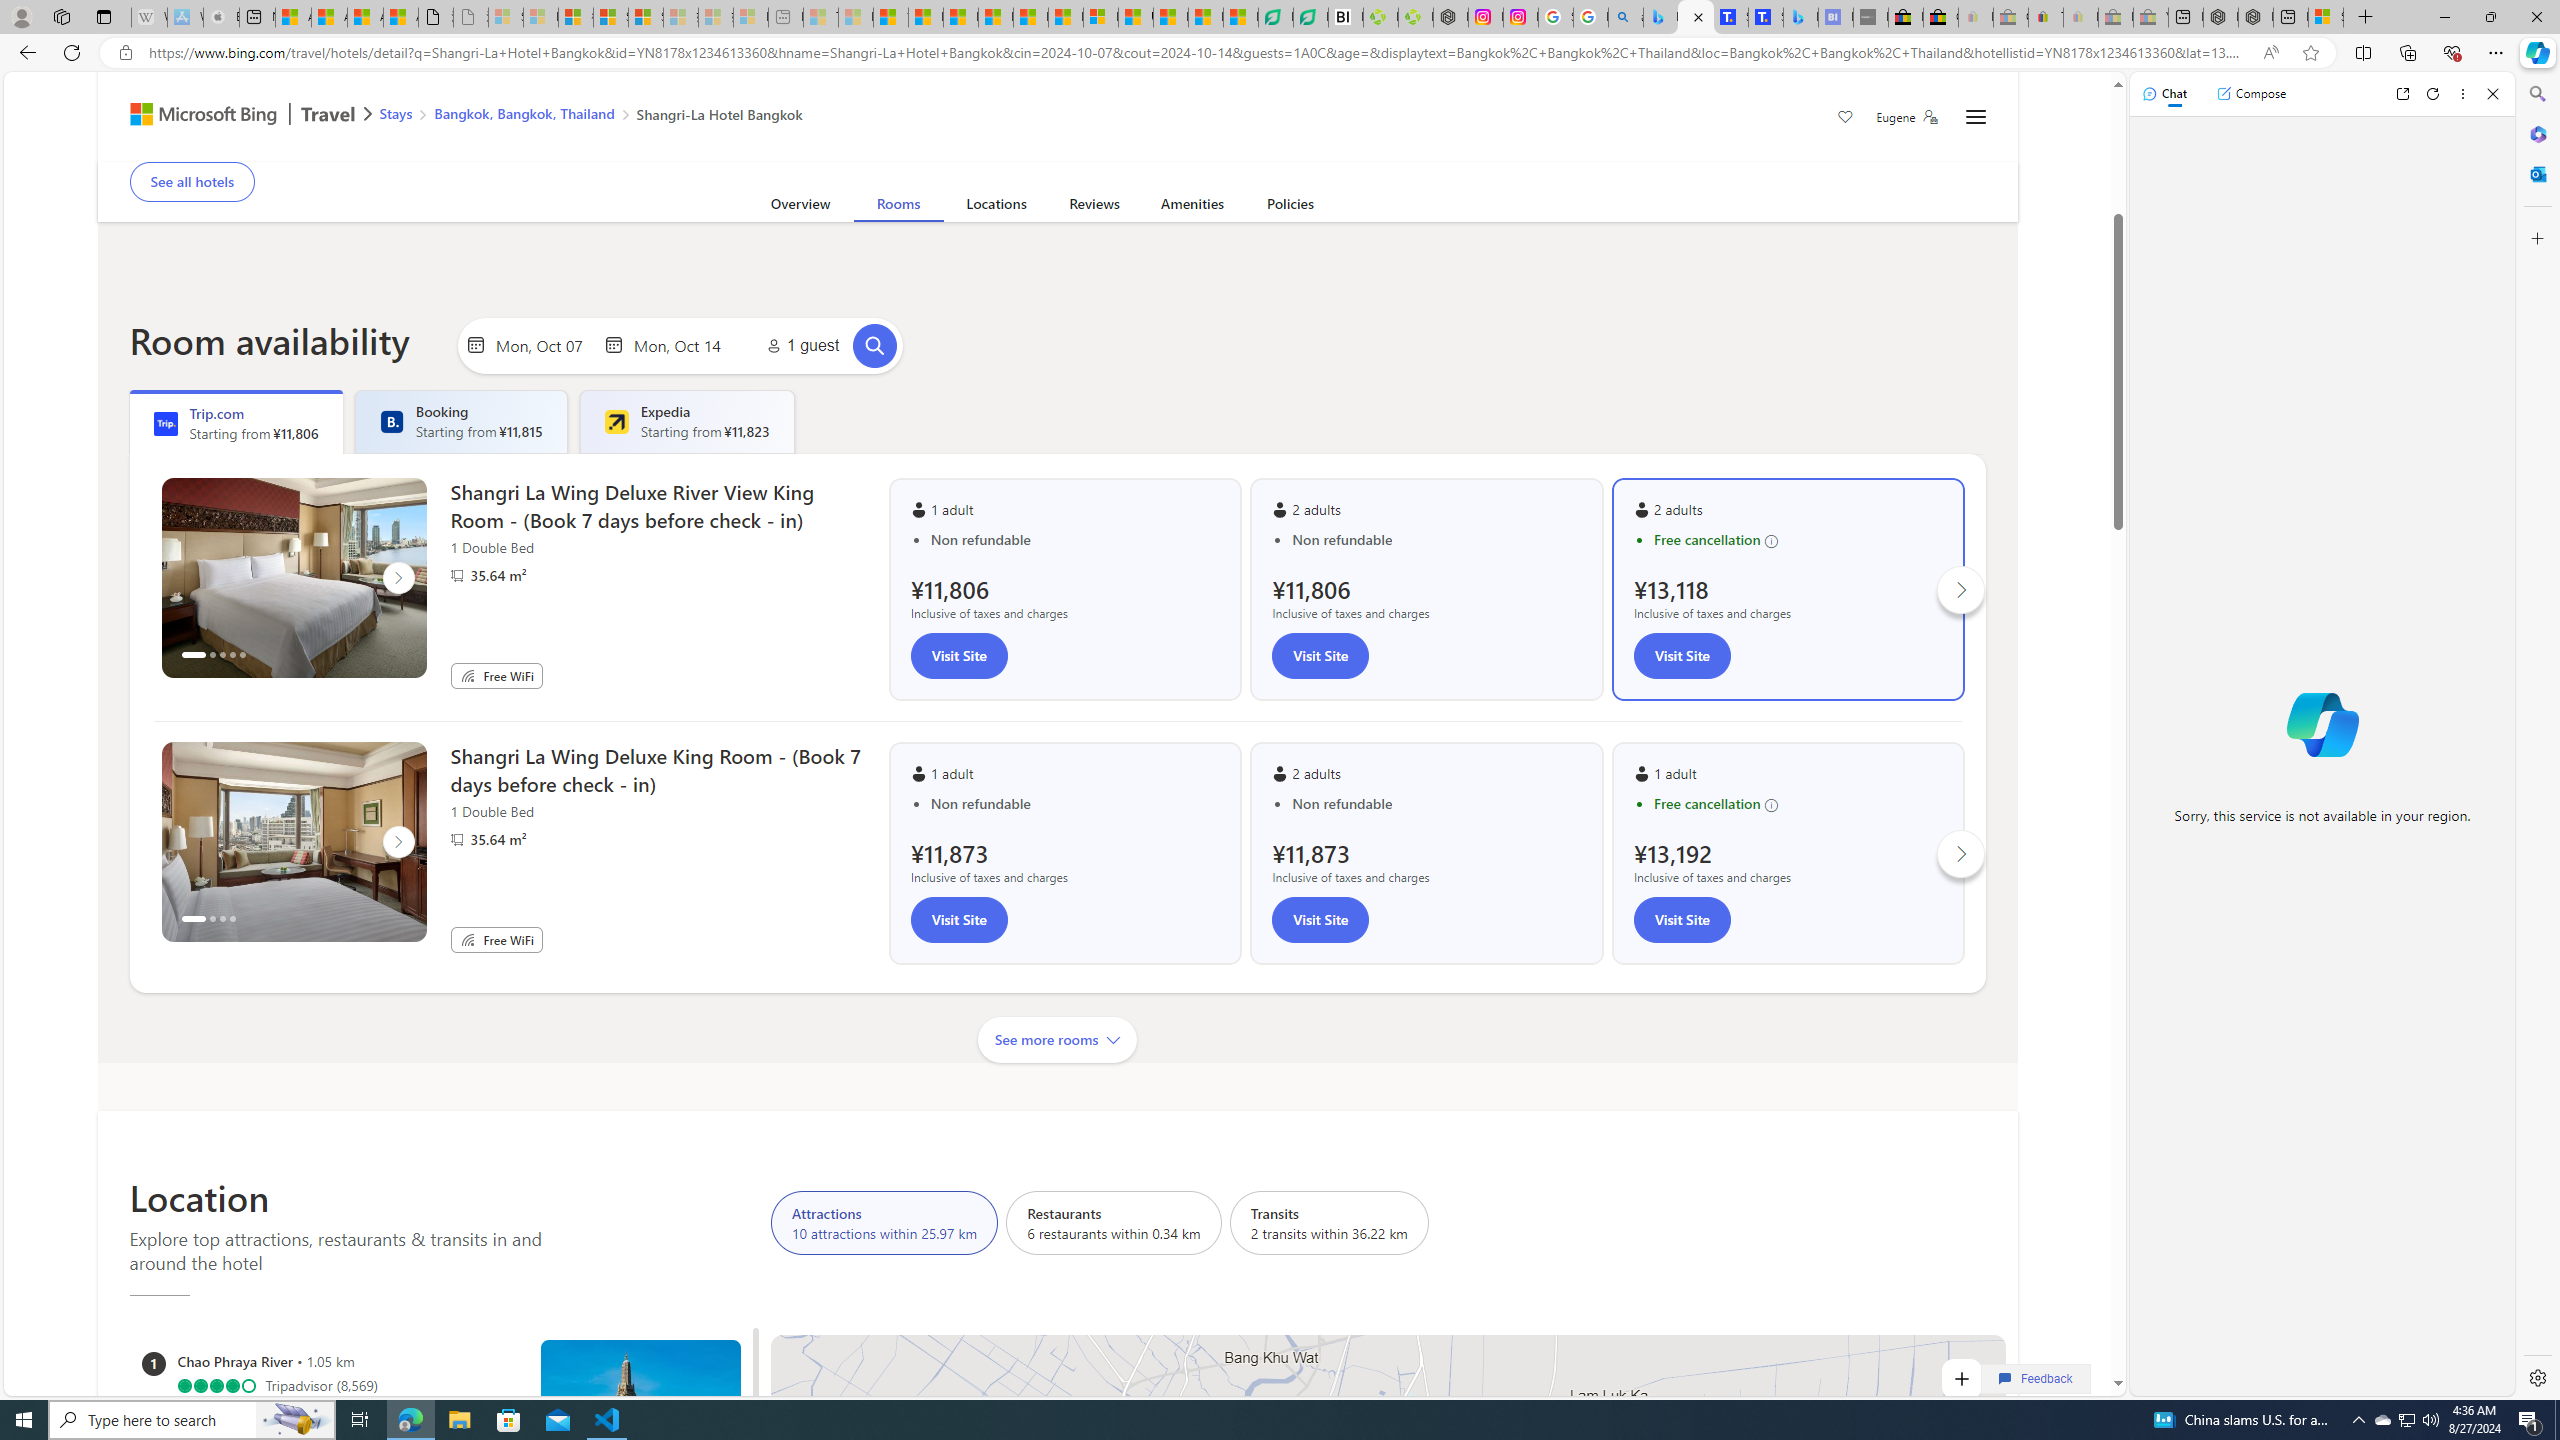  I want to click on TripDotCom, so click(166, 424).